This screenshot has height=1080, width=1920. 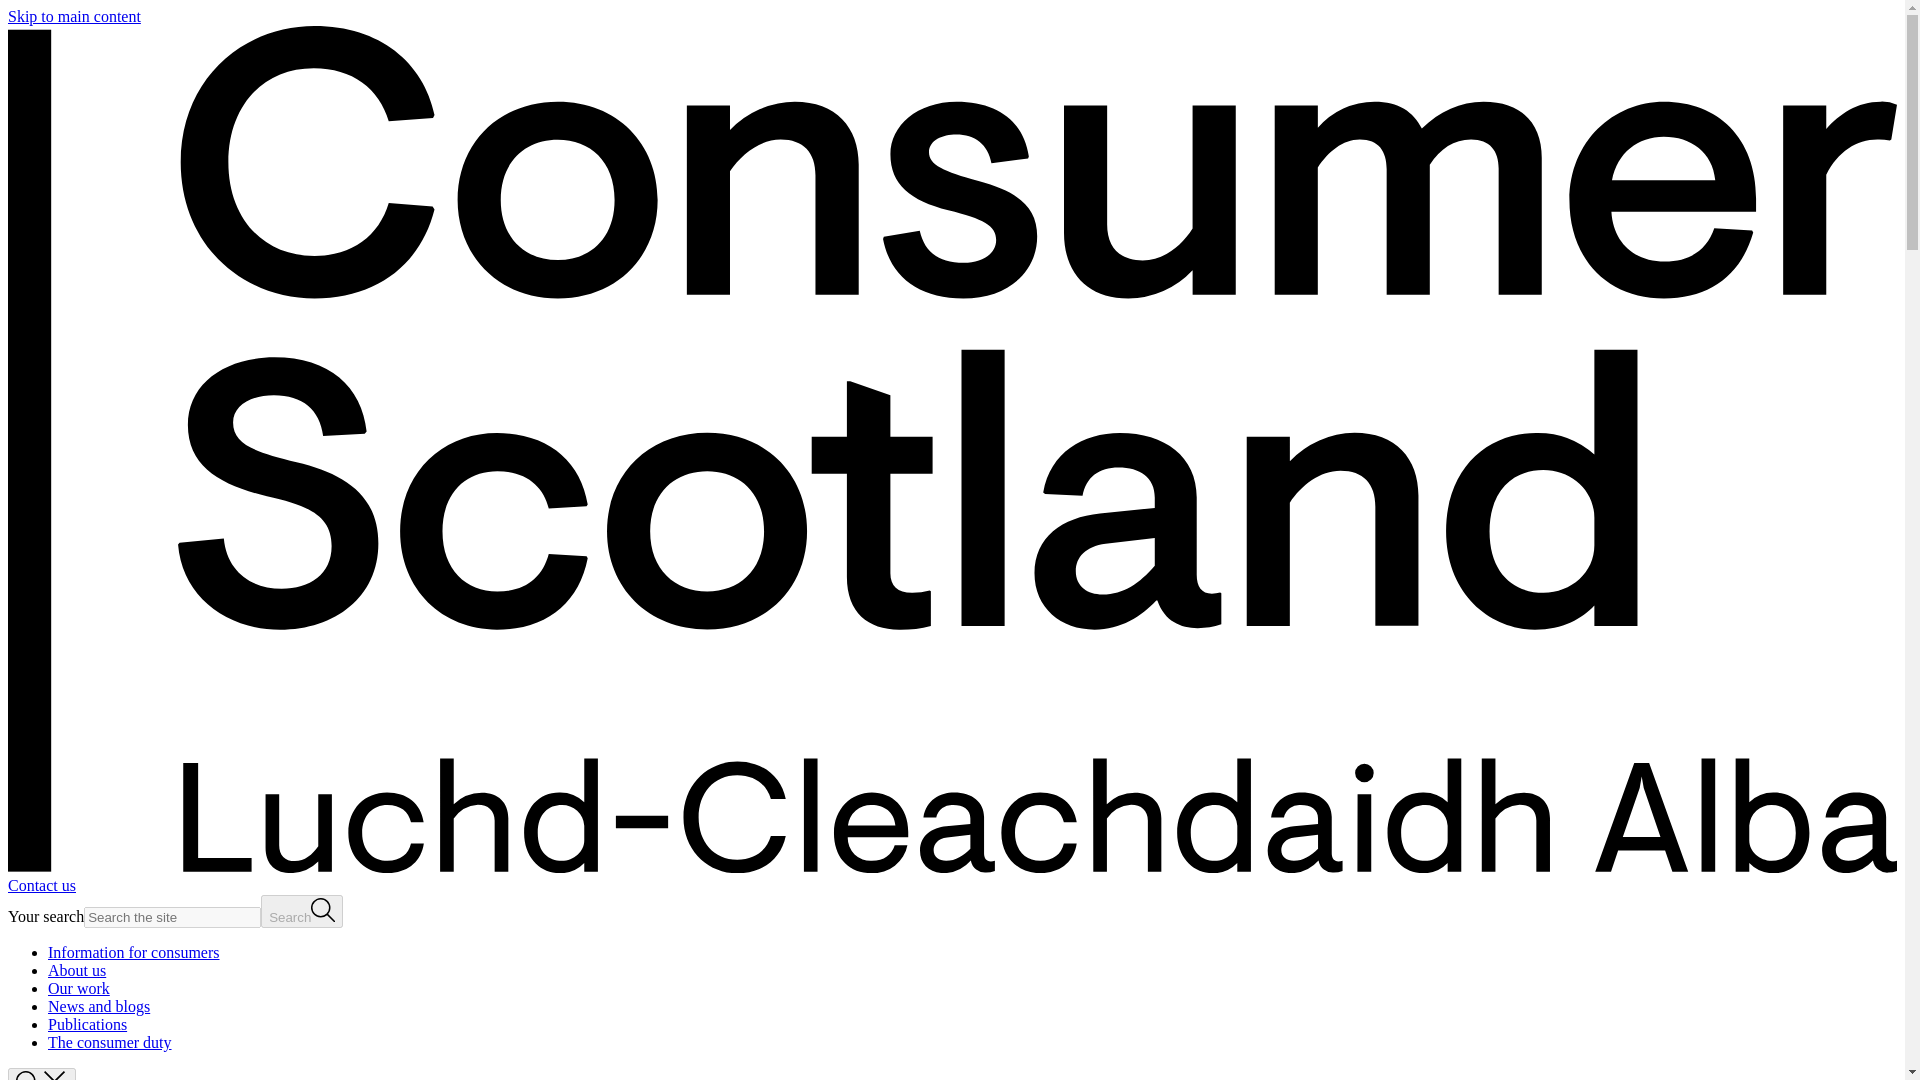 What do you see at coordinates (302, 911) in the screenshot?
I see `Search` at bounding box center [302, 911].